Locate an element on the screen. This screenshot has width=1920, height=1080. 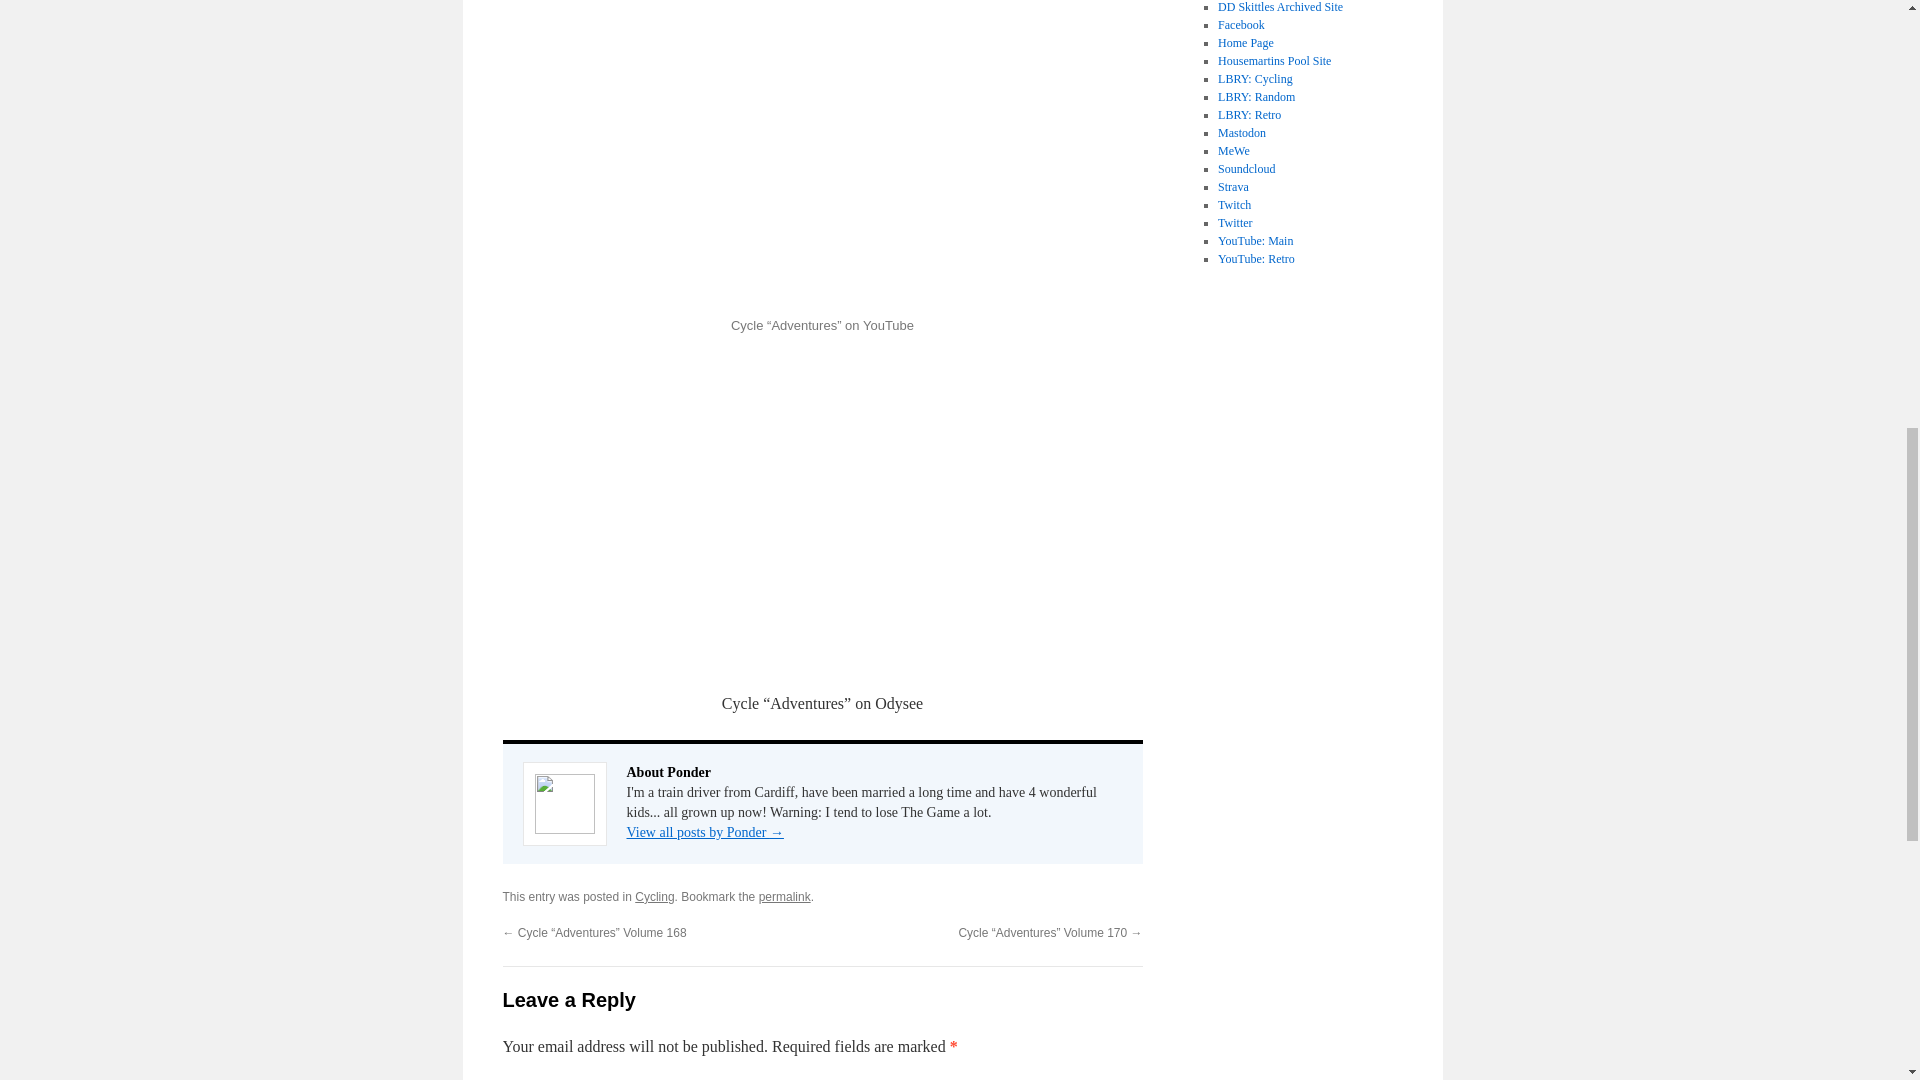
Cycling With Ponder on LBRY is located at coordinates (1254, 79).